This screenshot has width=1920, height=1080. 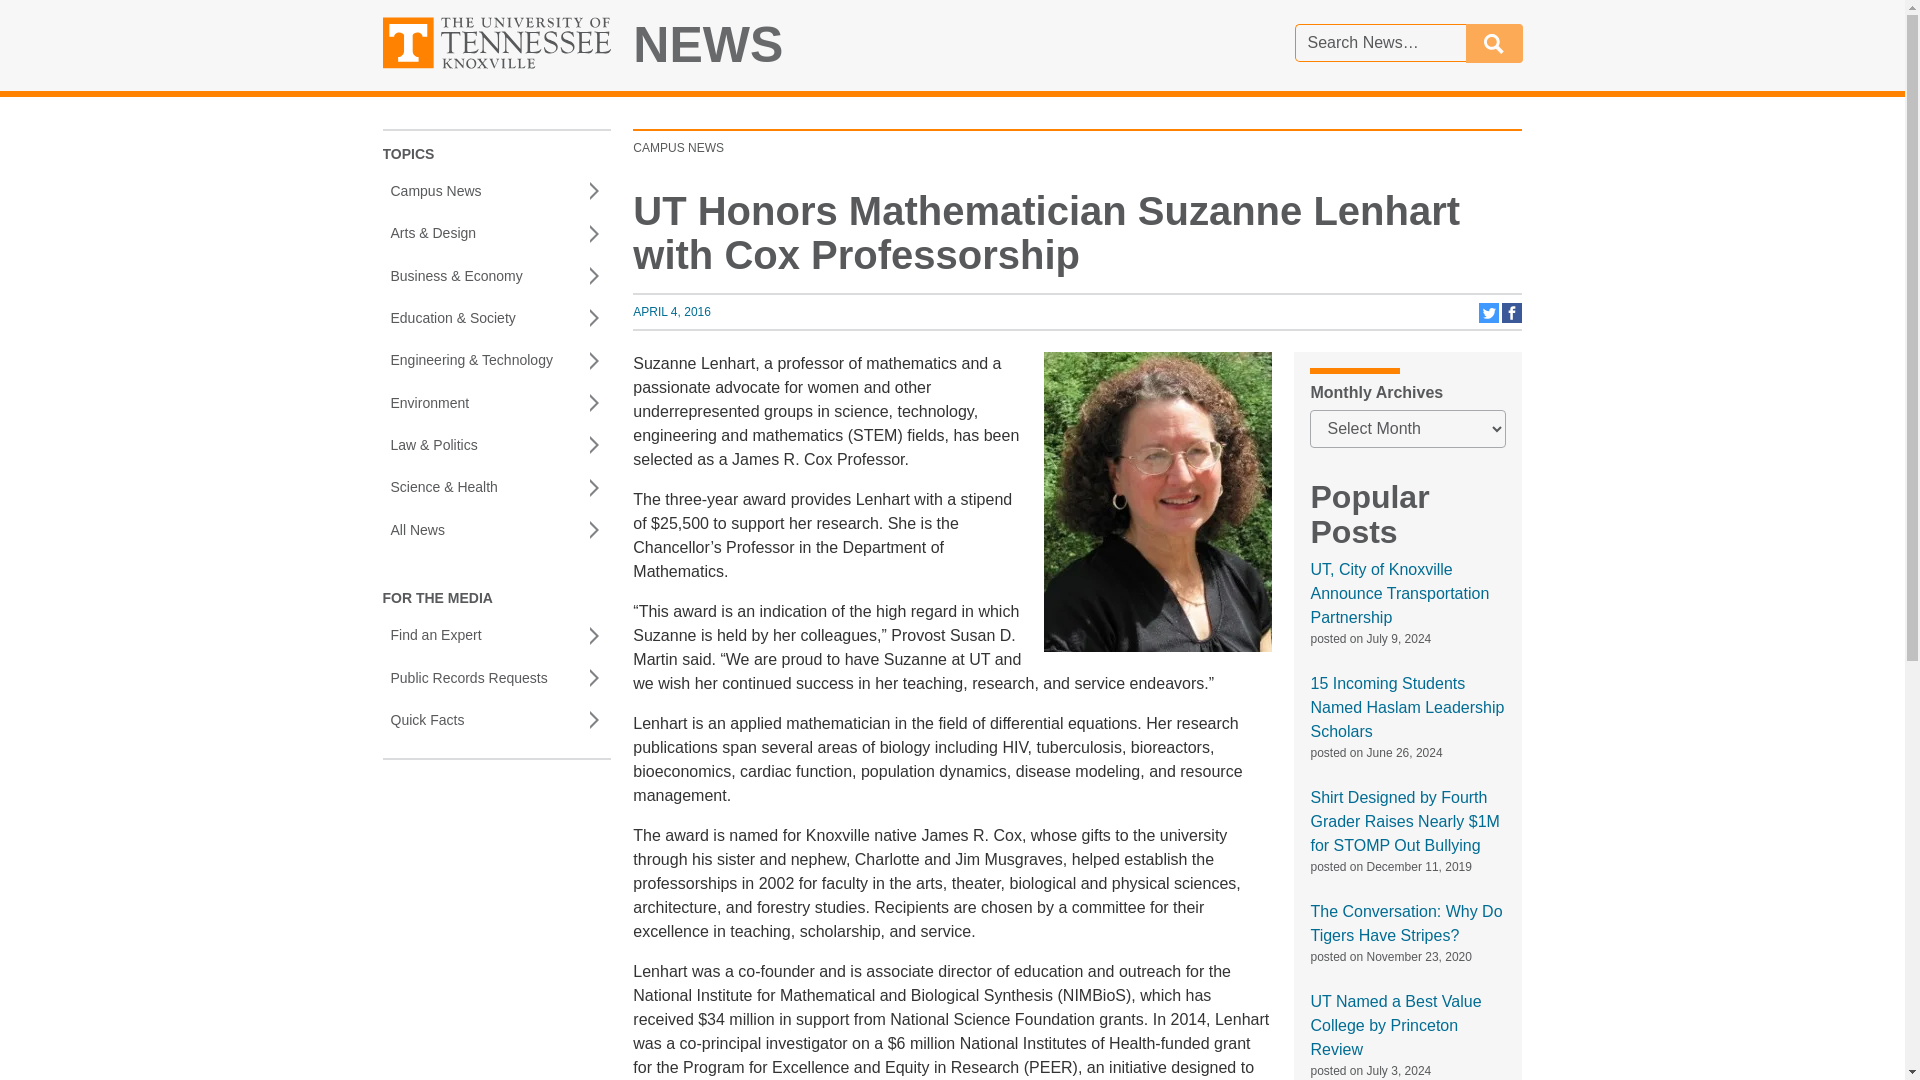 What do you see at coordinates (1512, 319) in the screenshot?
I see `Share on Facebook.` at bounding box center [1512, 319].